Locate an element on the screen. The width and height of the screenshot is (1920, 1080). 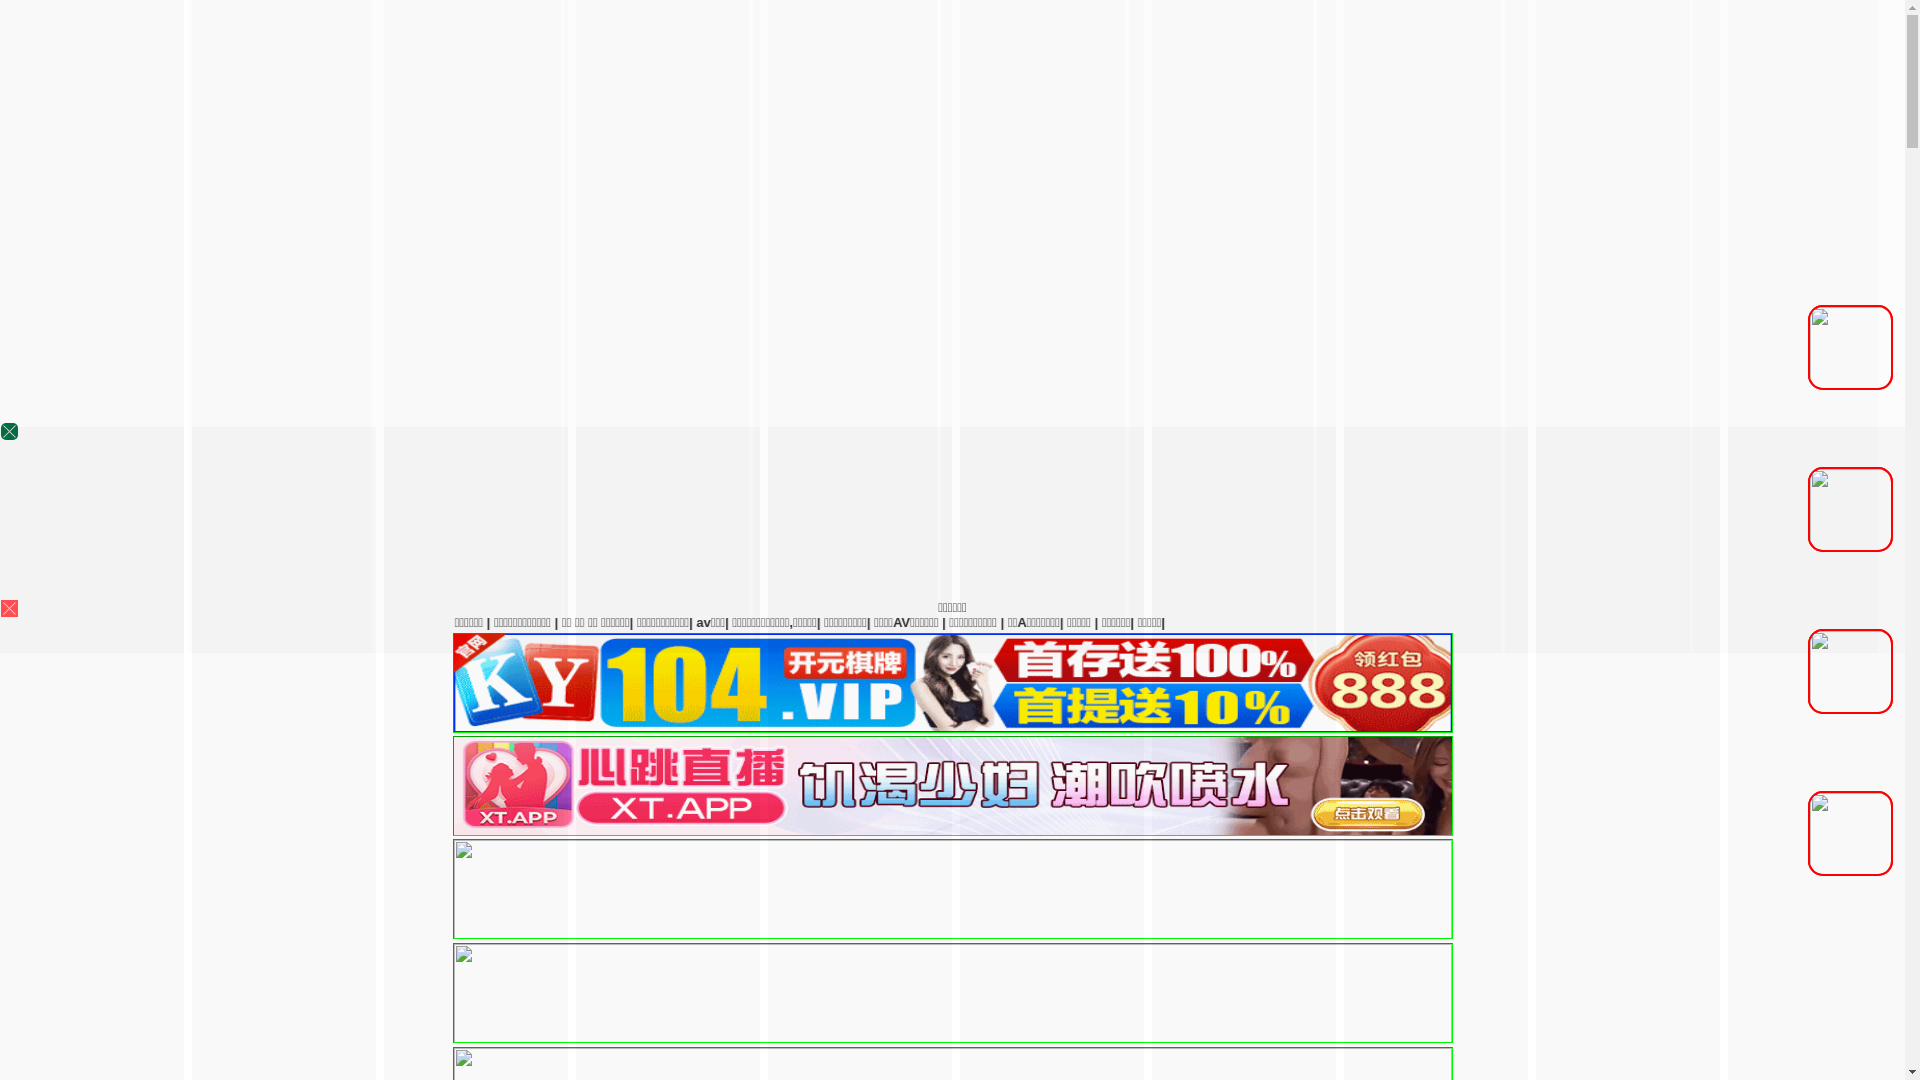
6686 is located at coordinates (952, 988).